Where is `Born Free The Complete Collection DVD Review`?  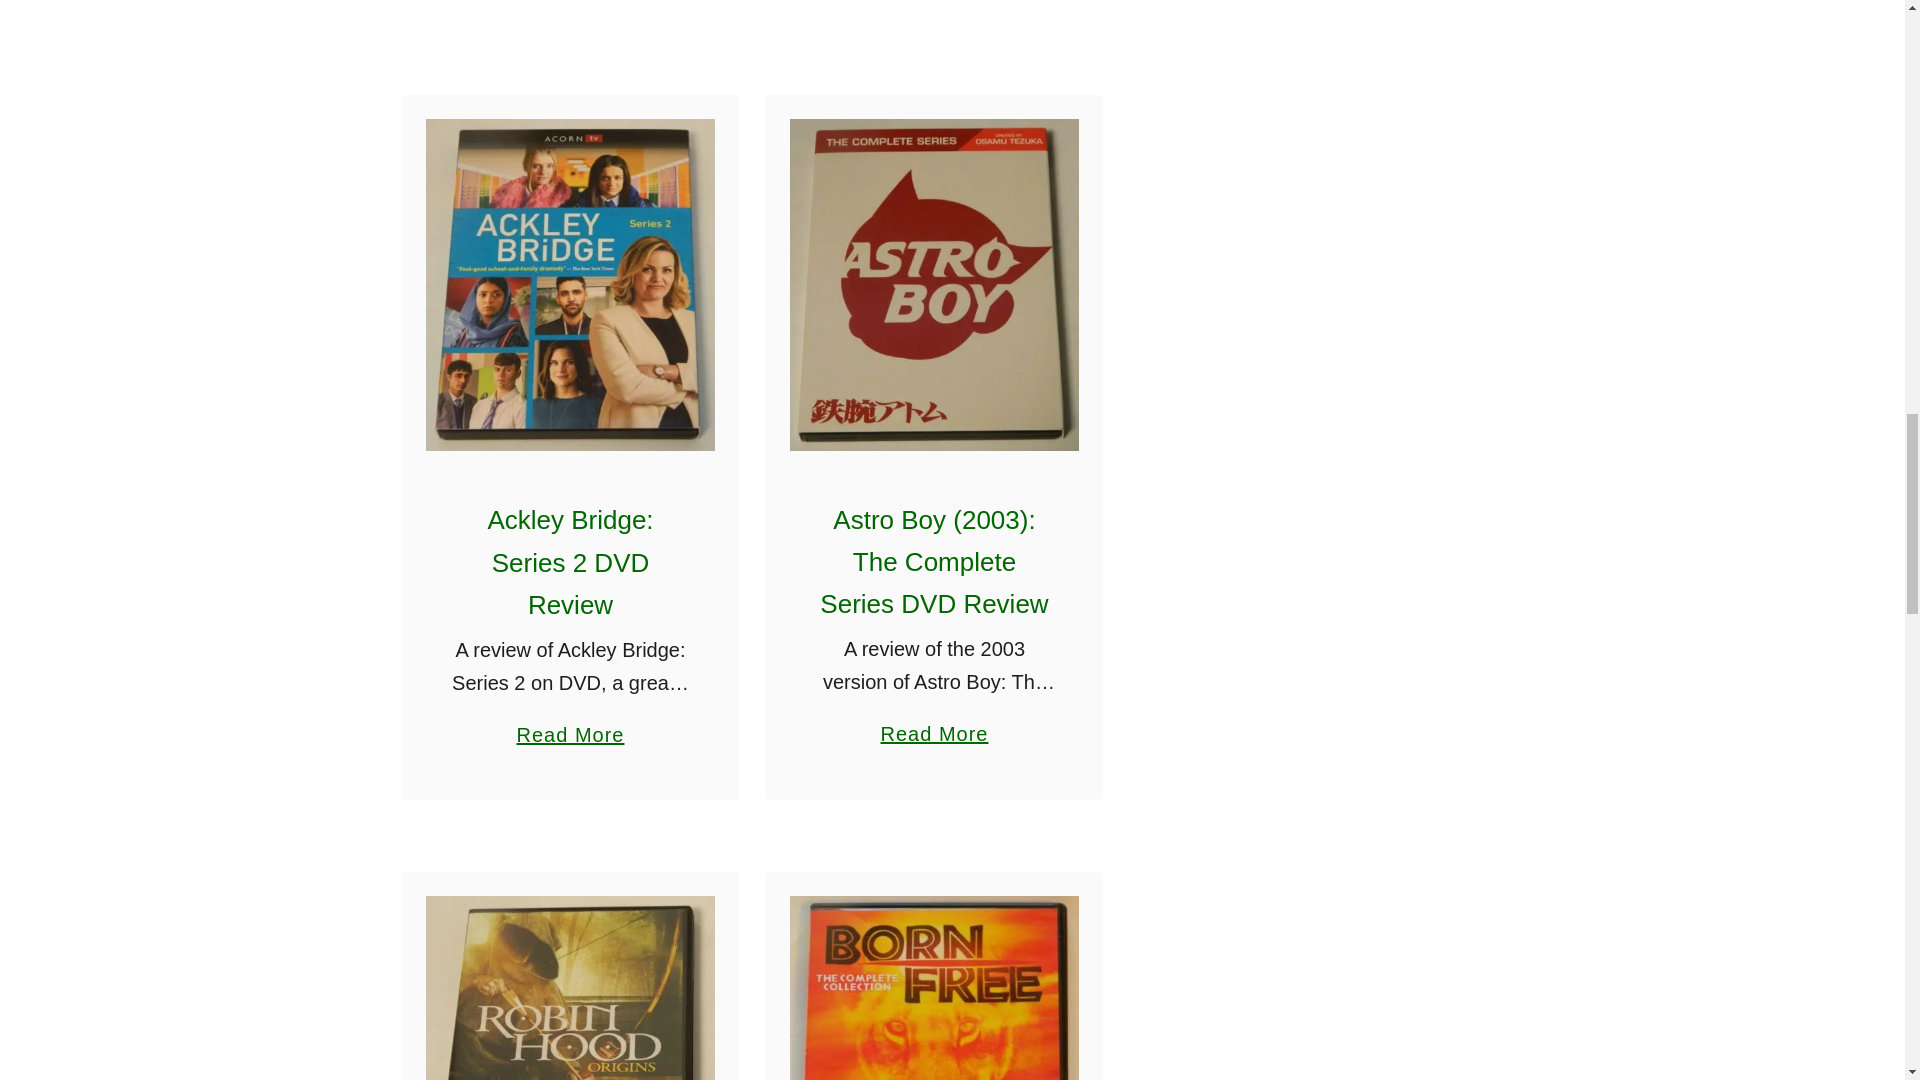 Born Free The Complete Collection DVD Review is located at coordinates (570, 724).